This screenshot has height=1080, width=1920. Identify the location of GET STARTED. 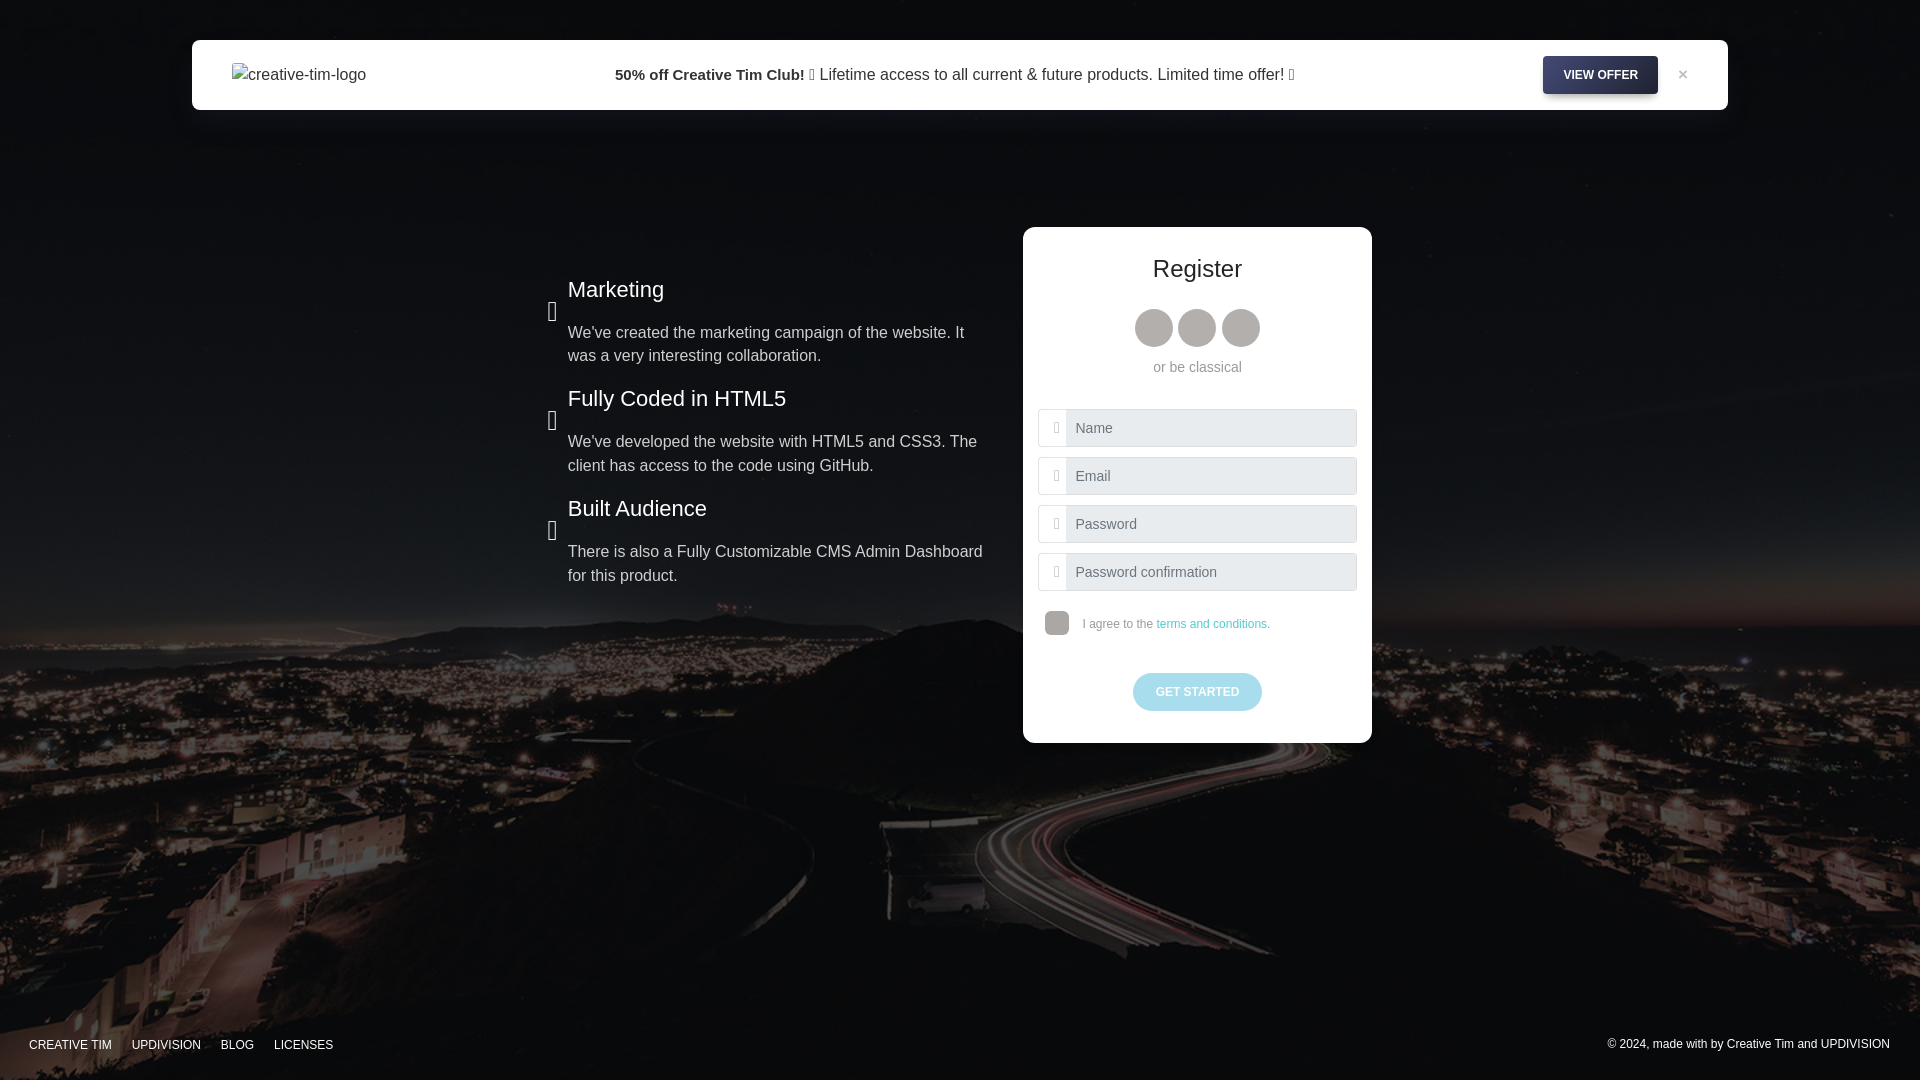
(1198, 691).